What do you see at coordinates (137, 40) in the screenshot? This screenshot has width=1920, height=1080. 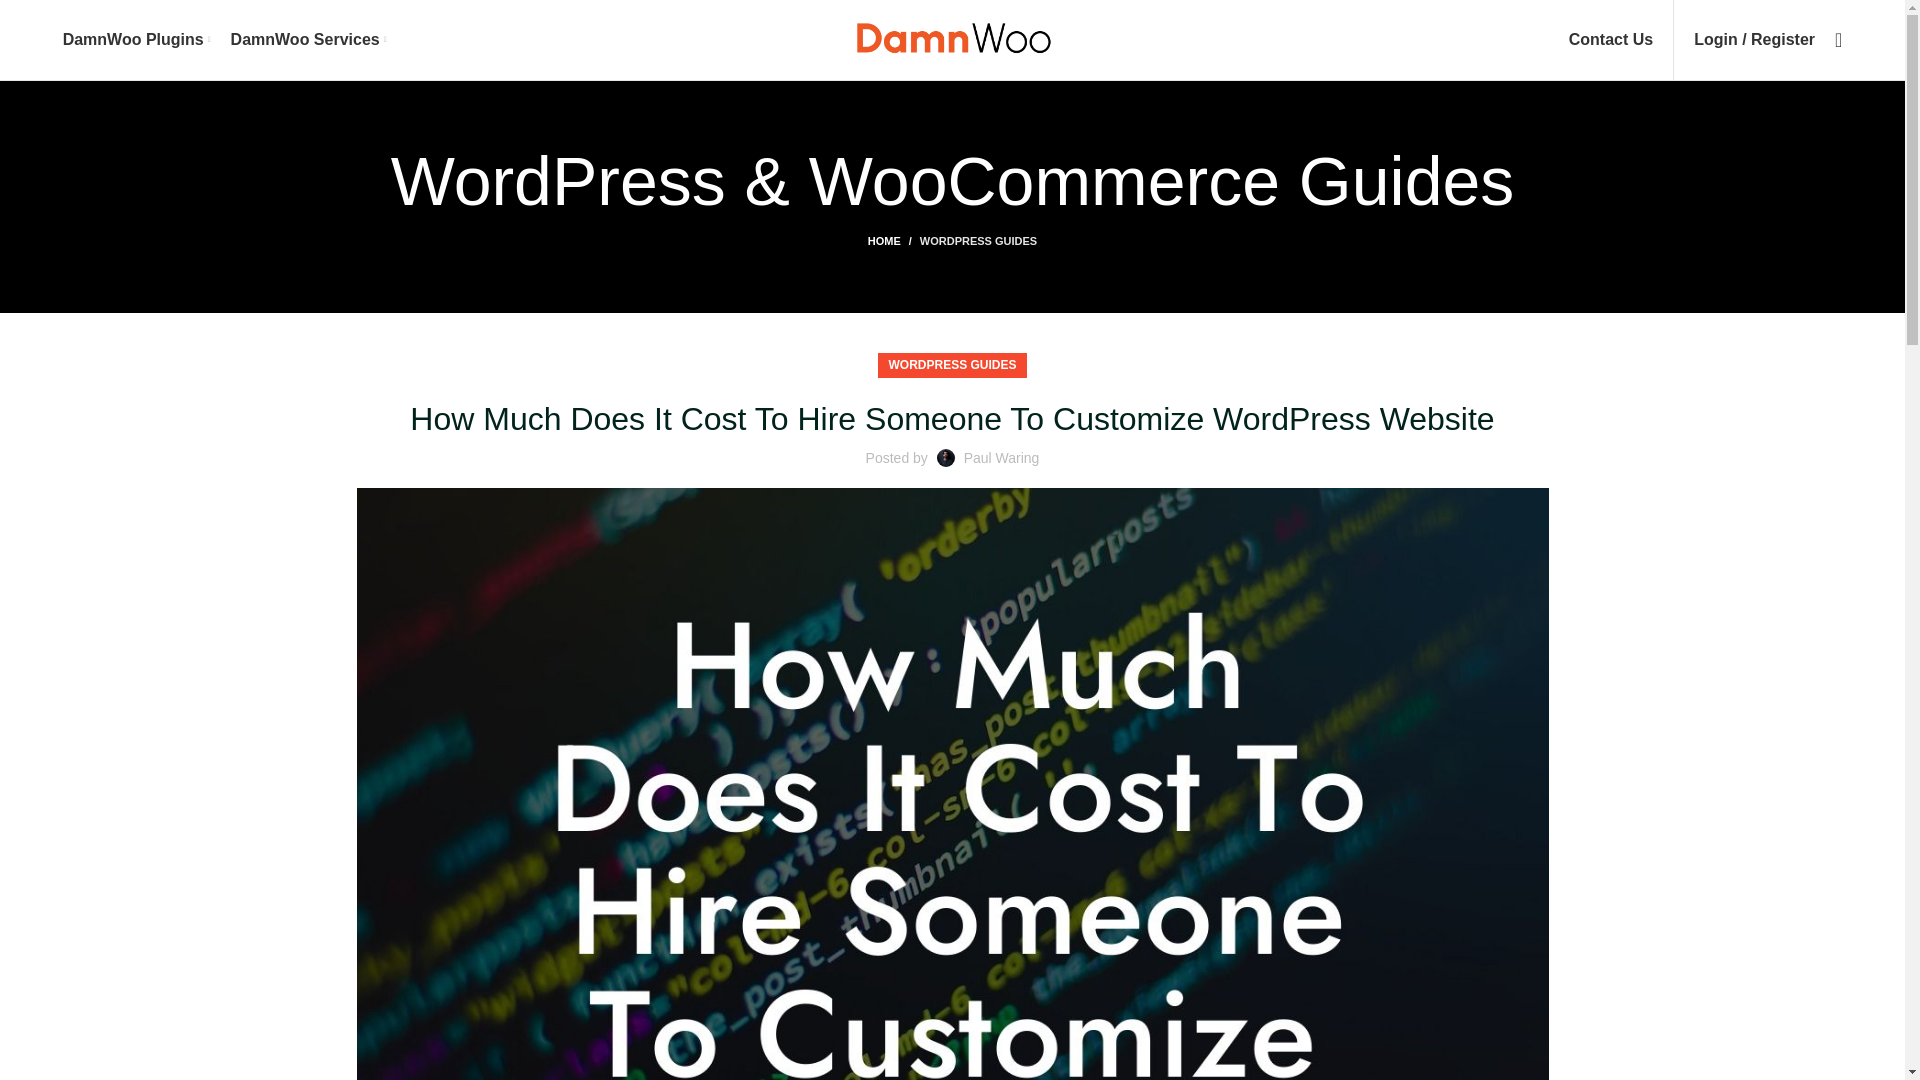 I see `DamnWoo Plugins` at bounding box center [137, 40].